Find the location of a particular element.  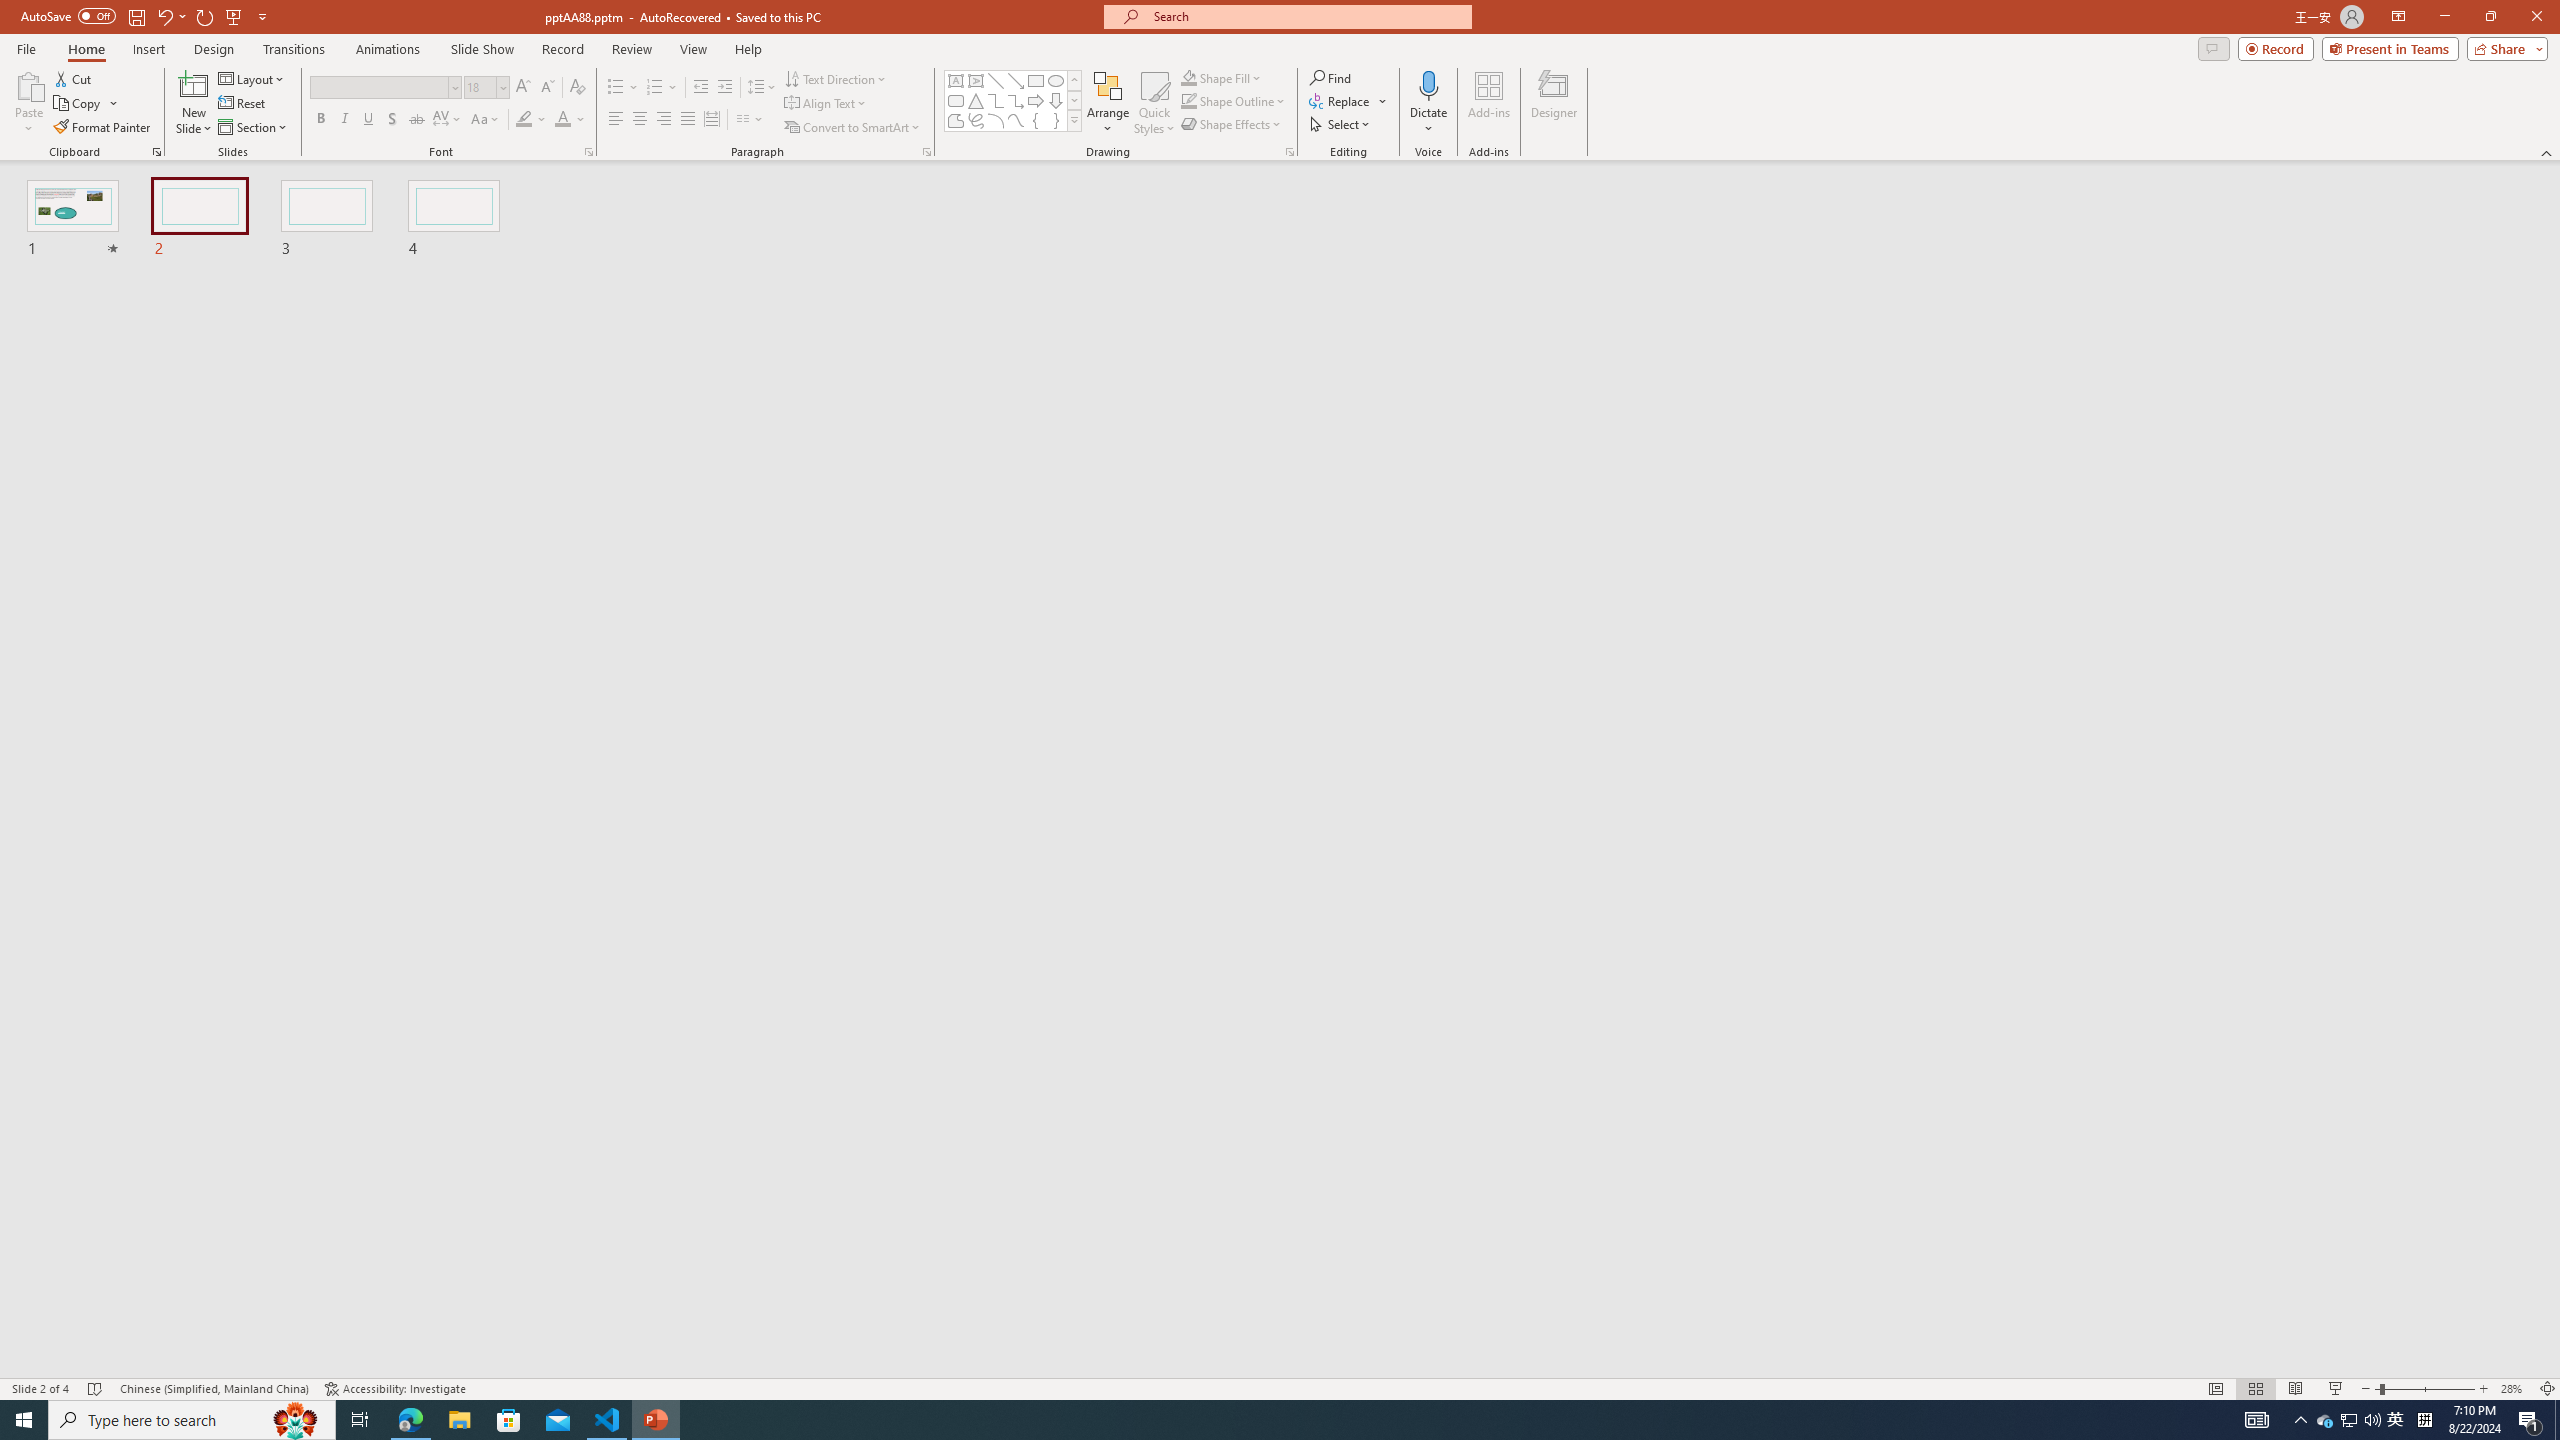

Align Text is located at coordinates (826, 104).